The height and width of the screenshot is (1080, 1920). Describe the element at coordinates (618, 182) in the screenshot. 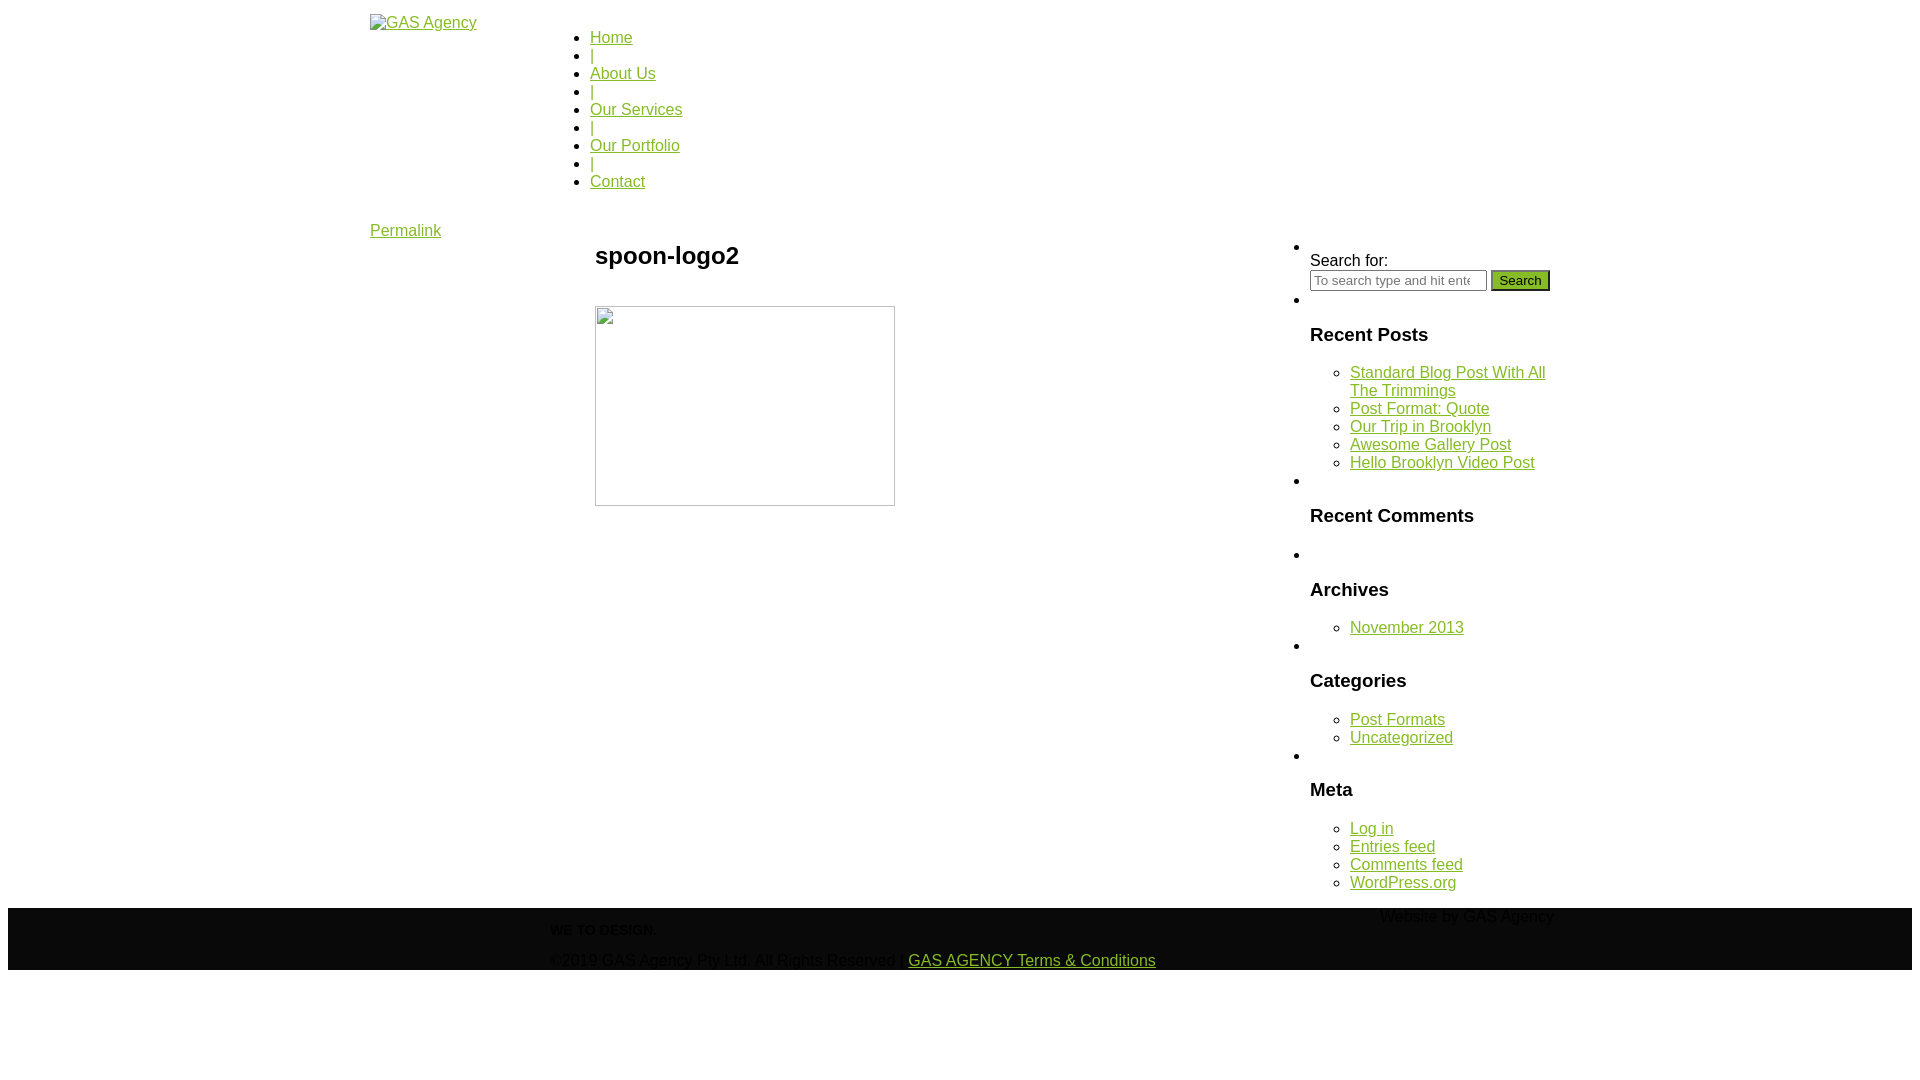

I see `Contact` at that location.